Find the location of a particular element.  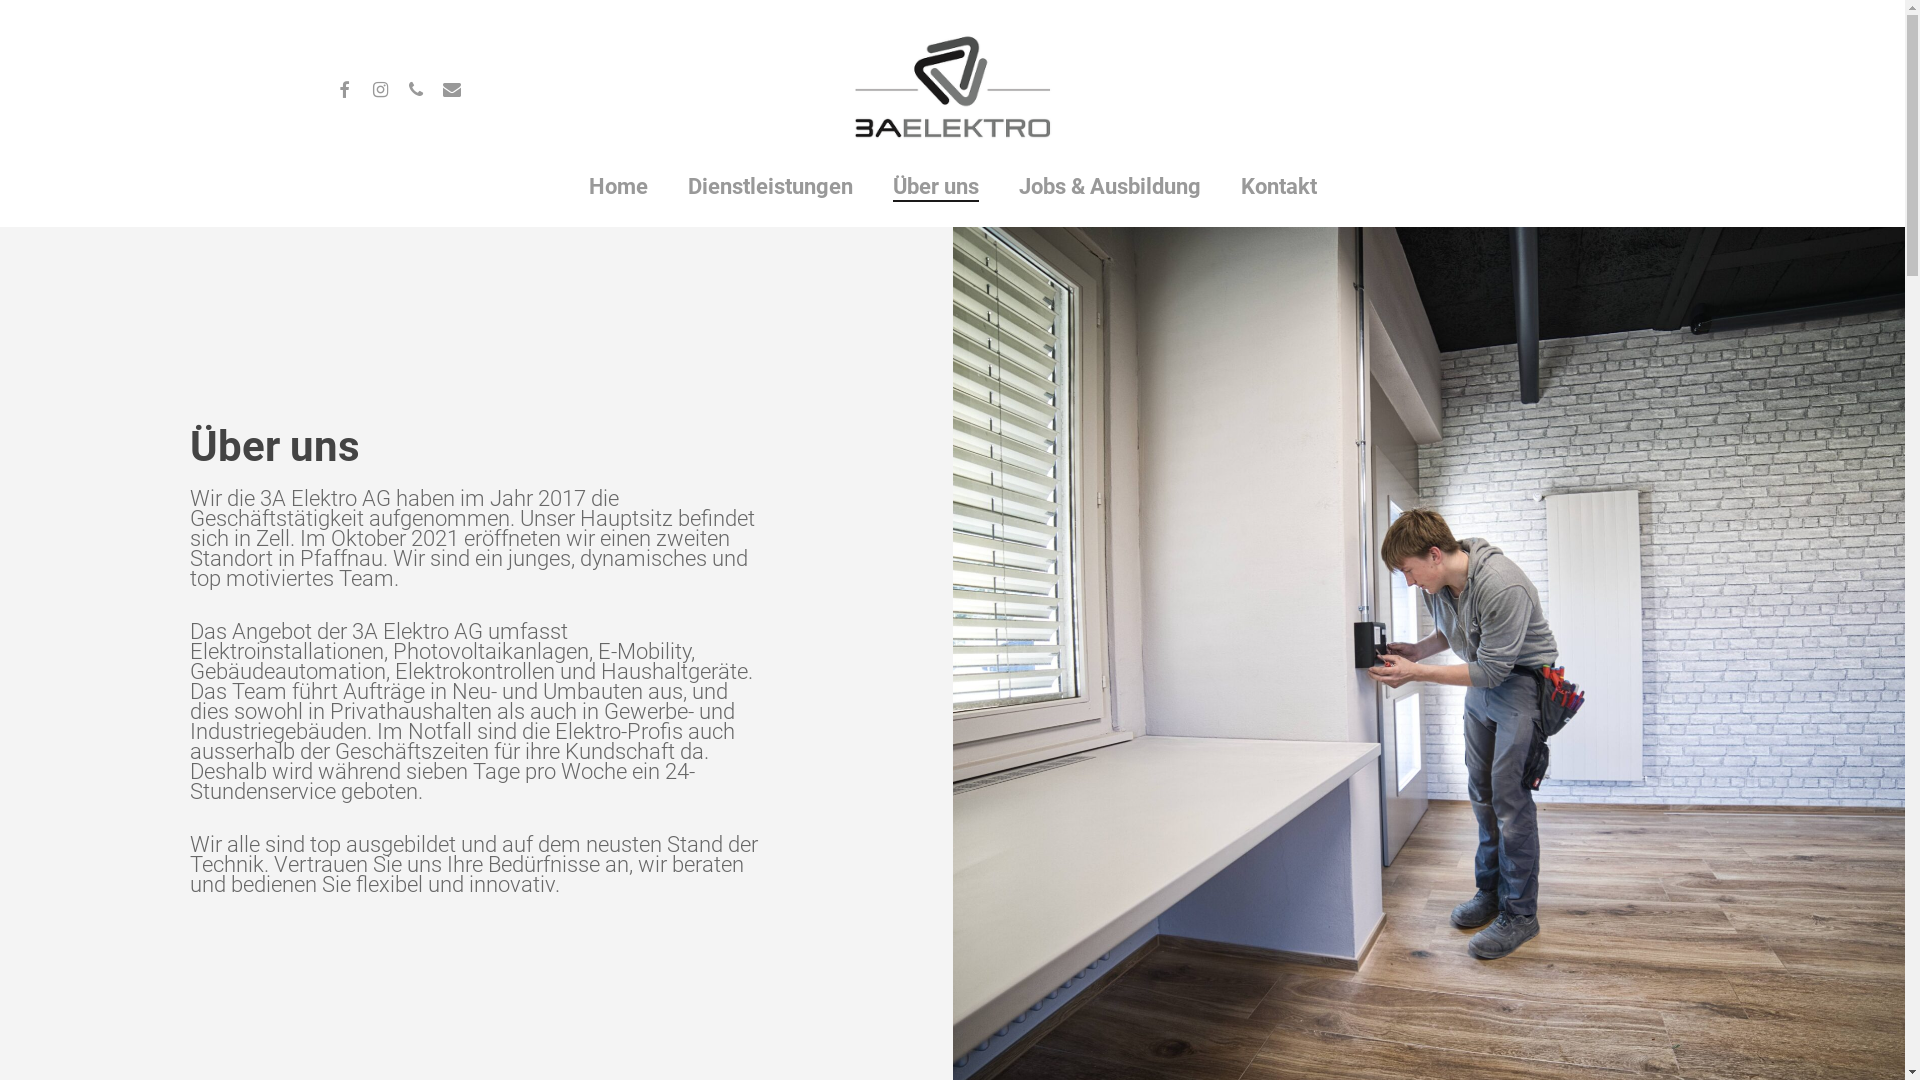

Jobs & Ausbildung is located at coordinates (1108, 187).